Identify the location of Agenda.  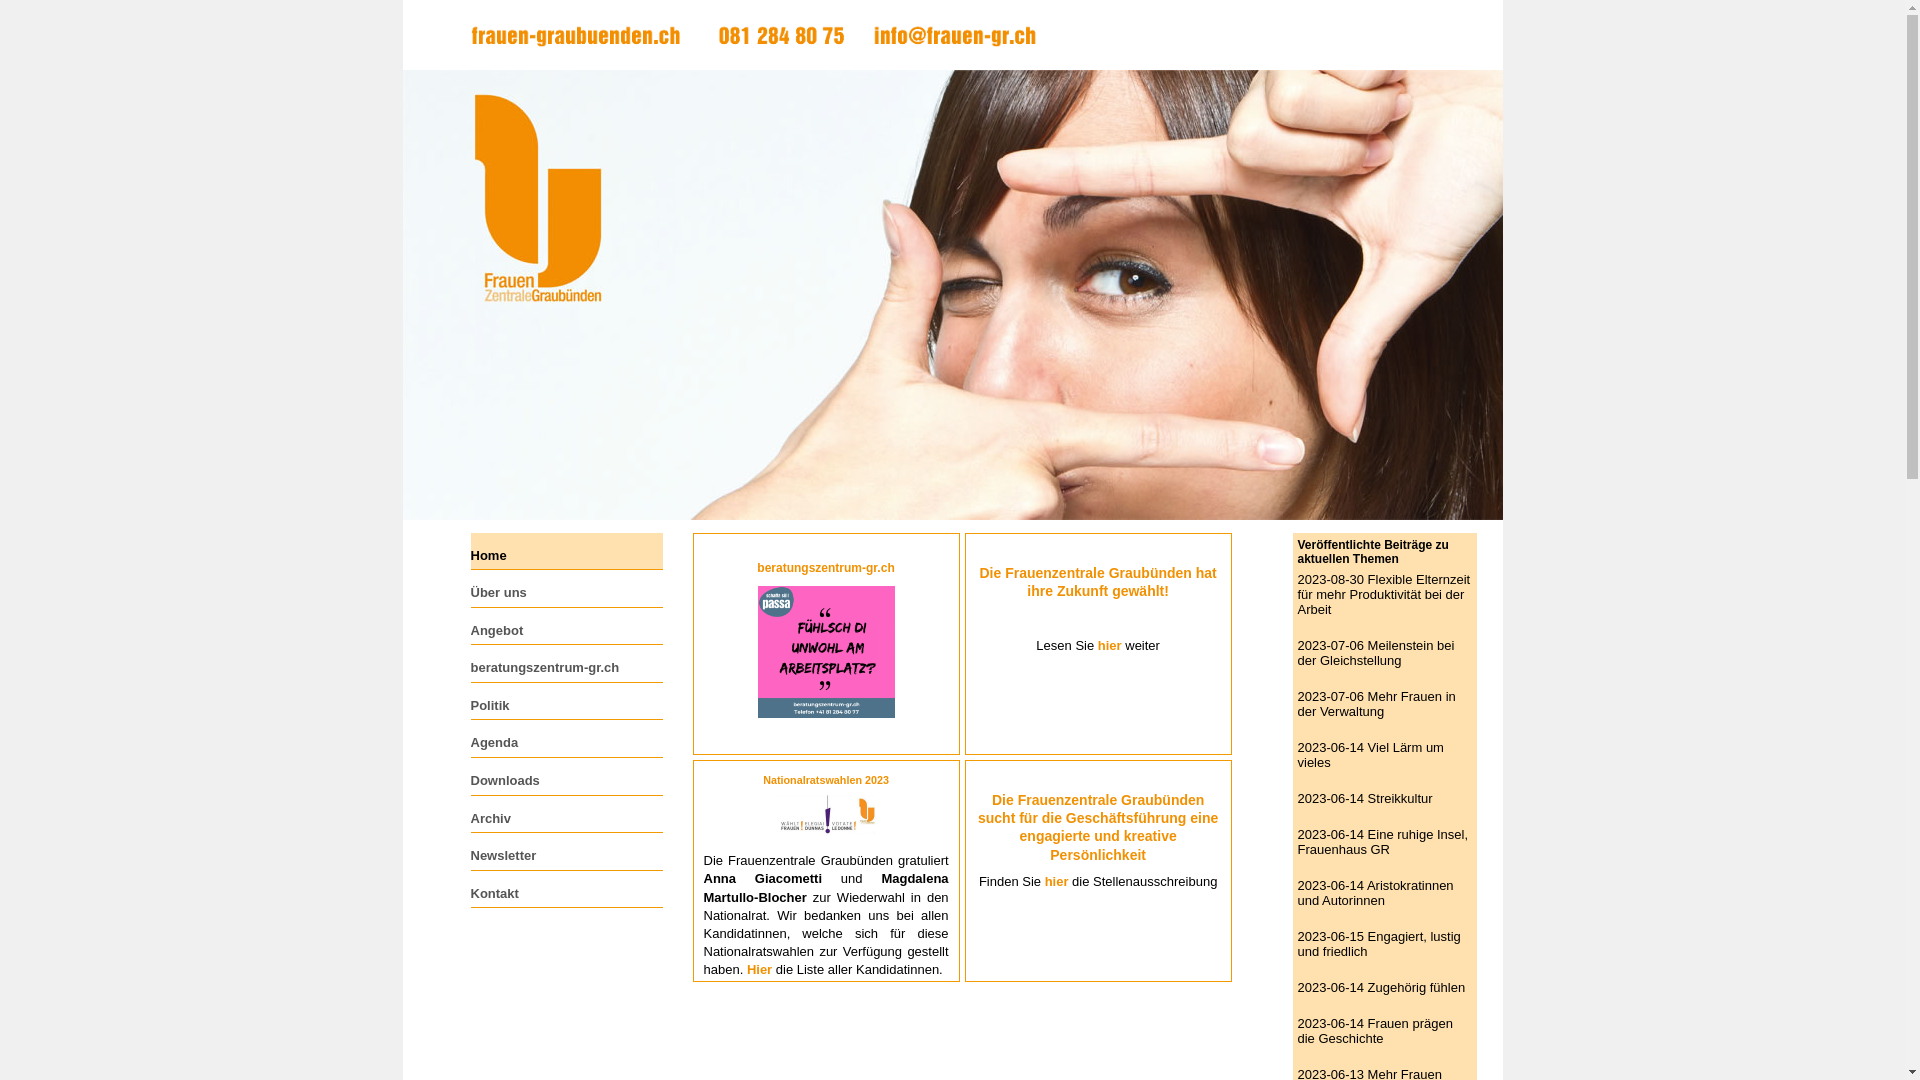
(569, 738).